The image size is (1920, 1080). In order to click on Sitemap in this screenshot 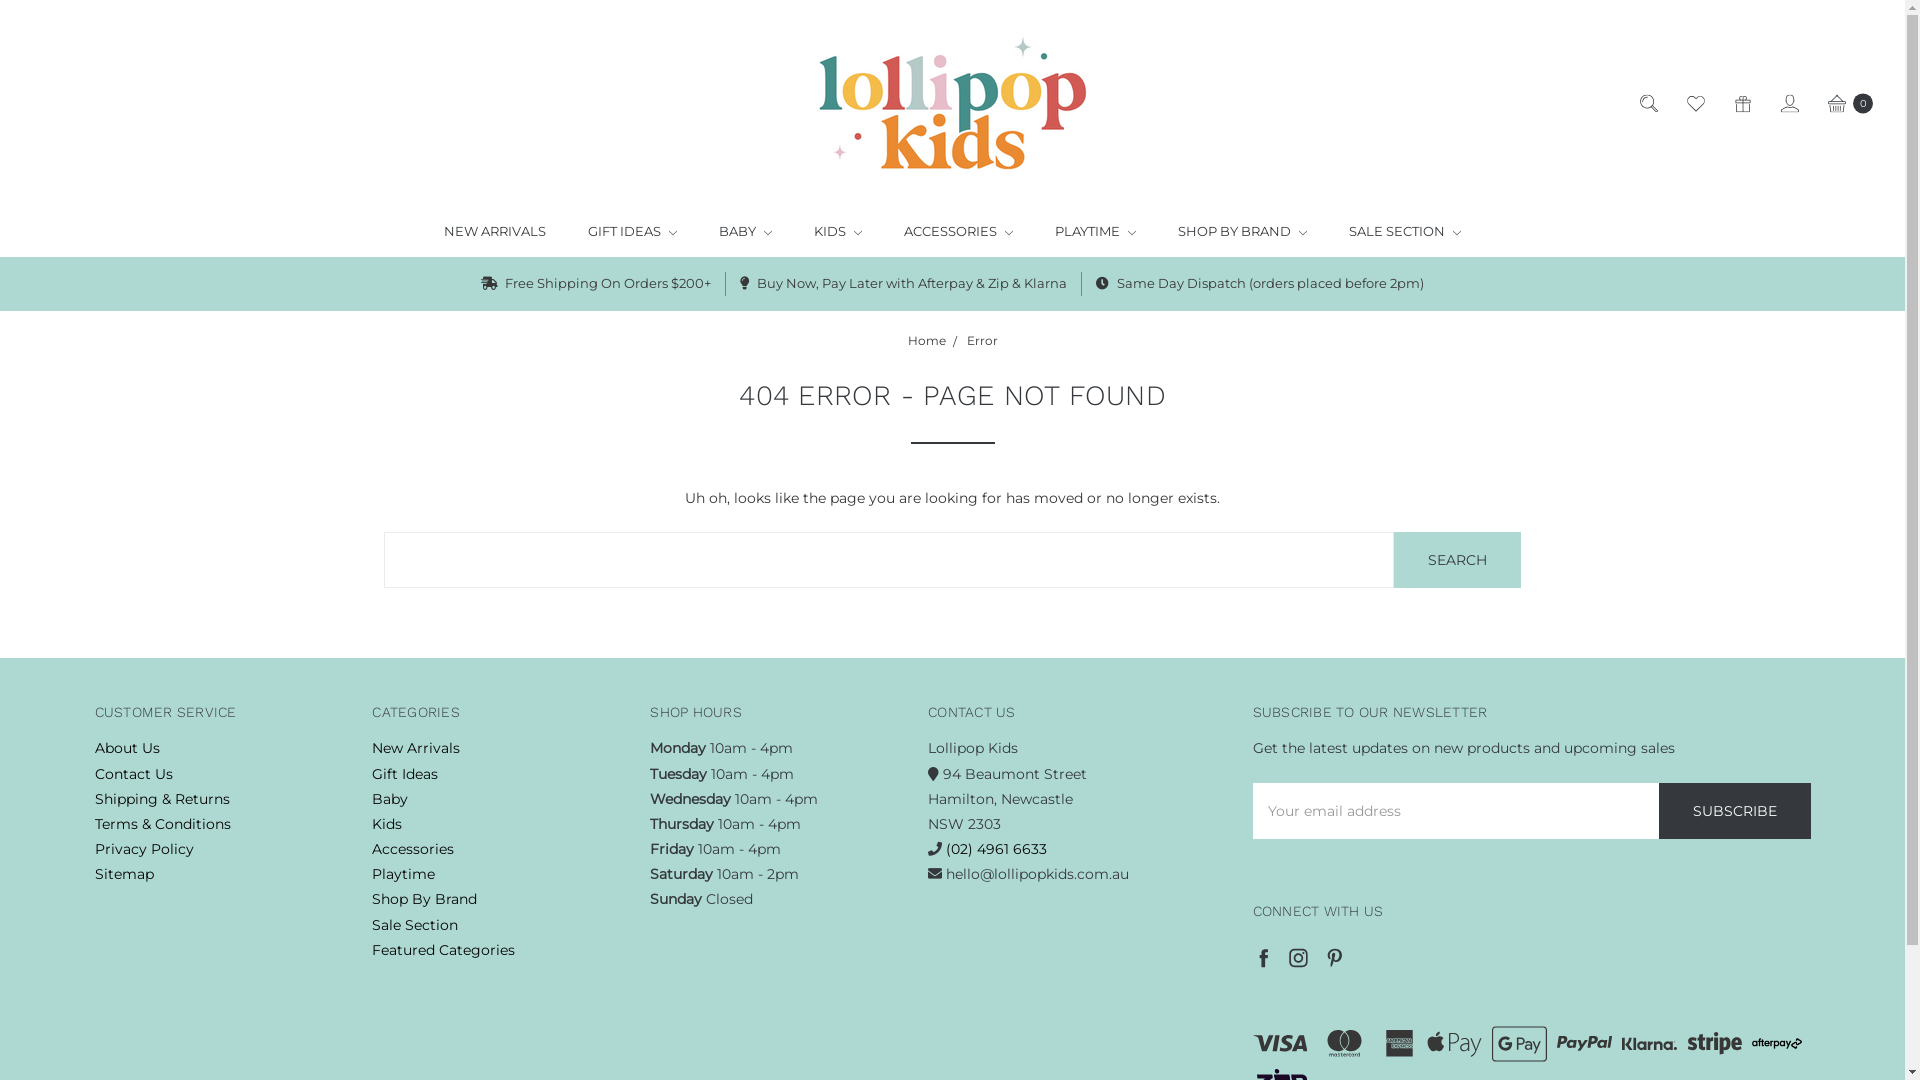, I will do `click(124, 874)`.